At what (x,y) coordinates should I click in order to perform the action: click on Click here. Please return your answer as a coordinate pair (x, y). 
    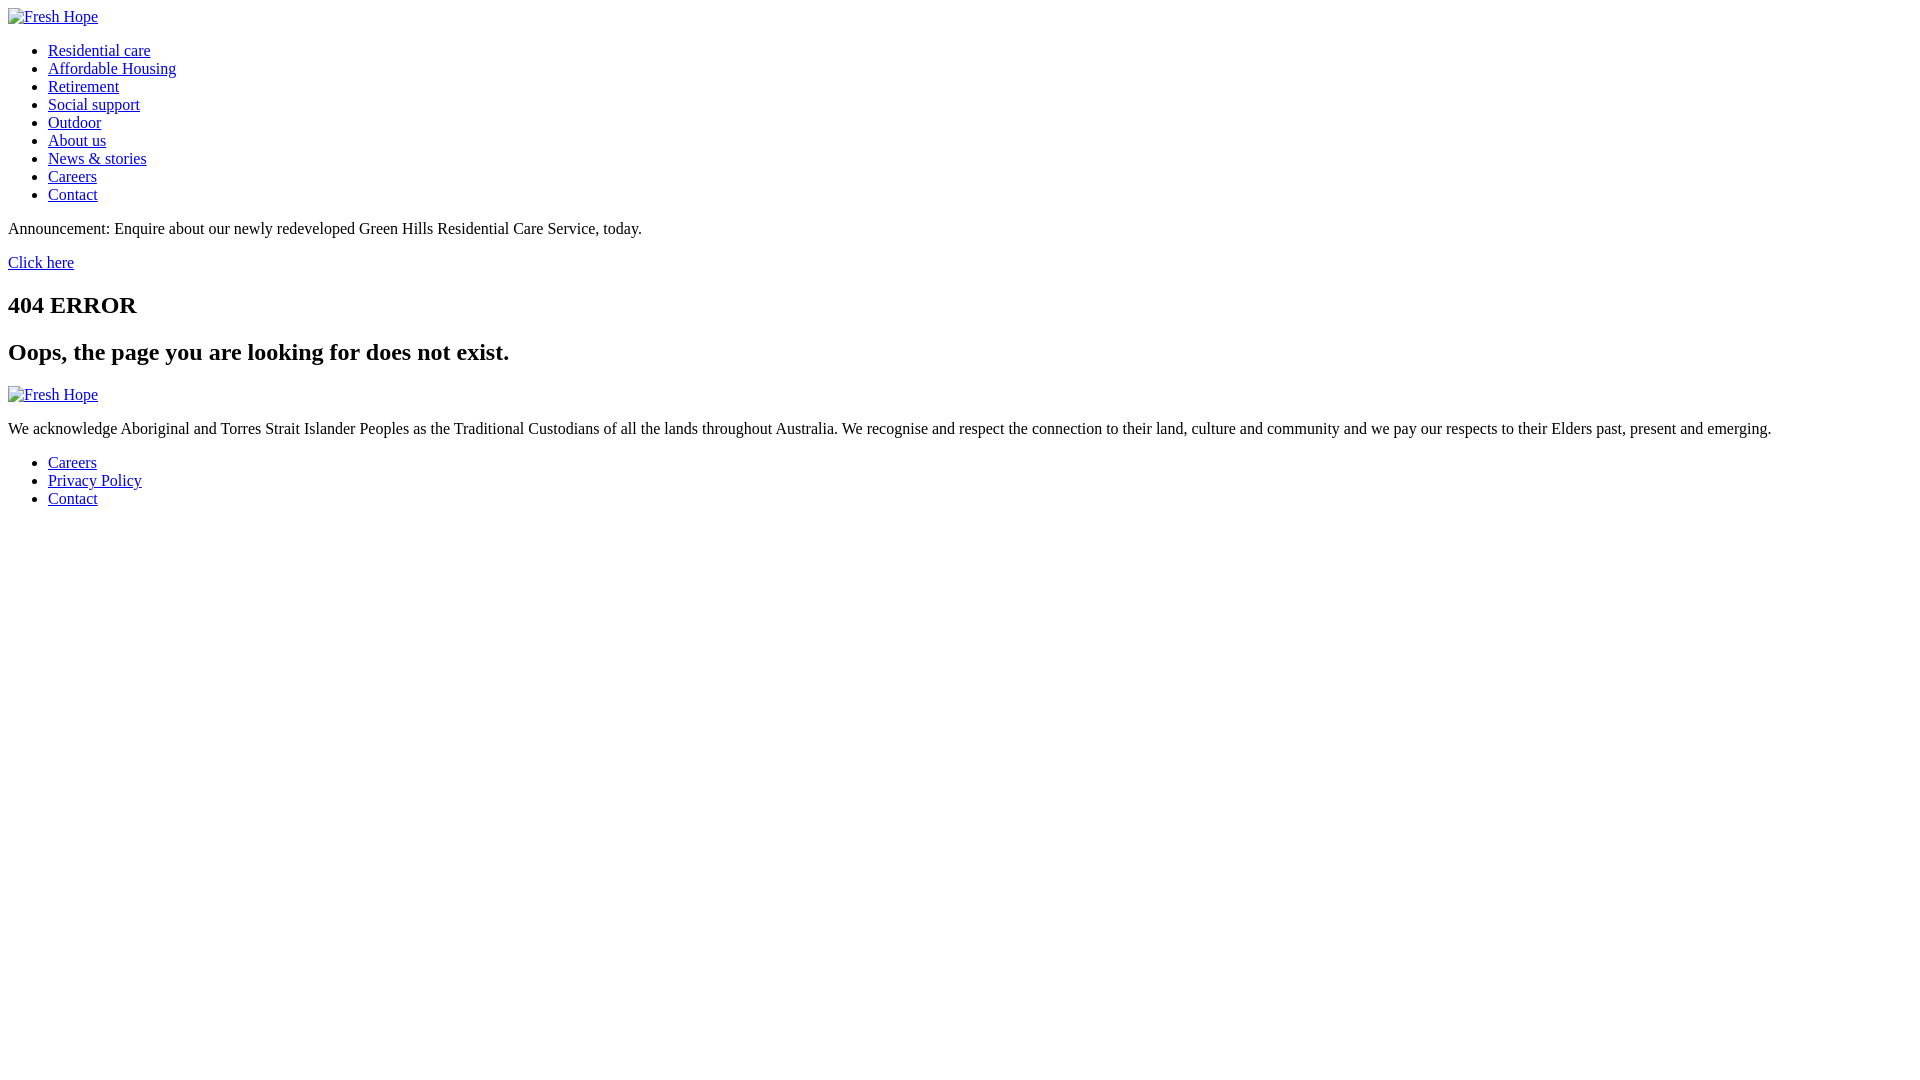
    Looking at the image, I should click on (41, 262).